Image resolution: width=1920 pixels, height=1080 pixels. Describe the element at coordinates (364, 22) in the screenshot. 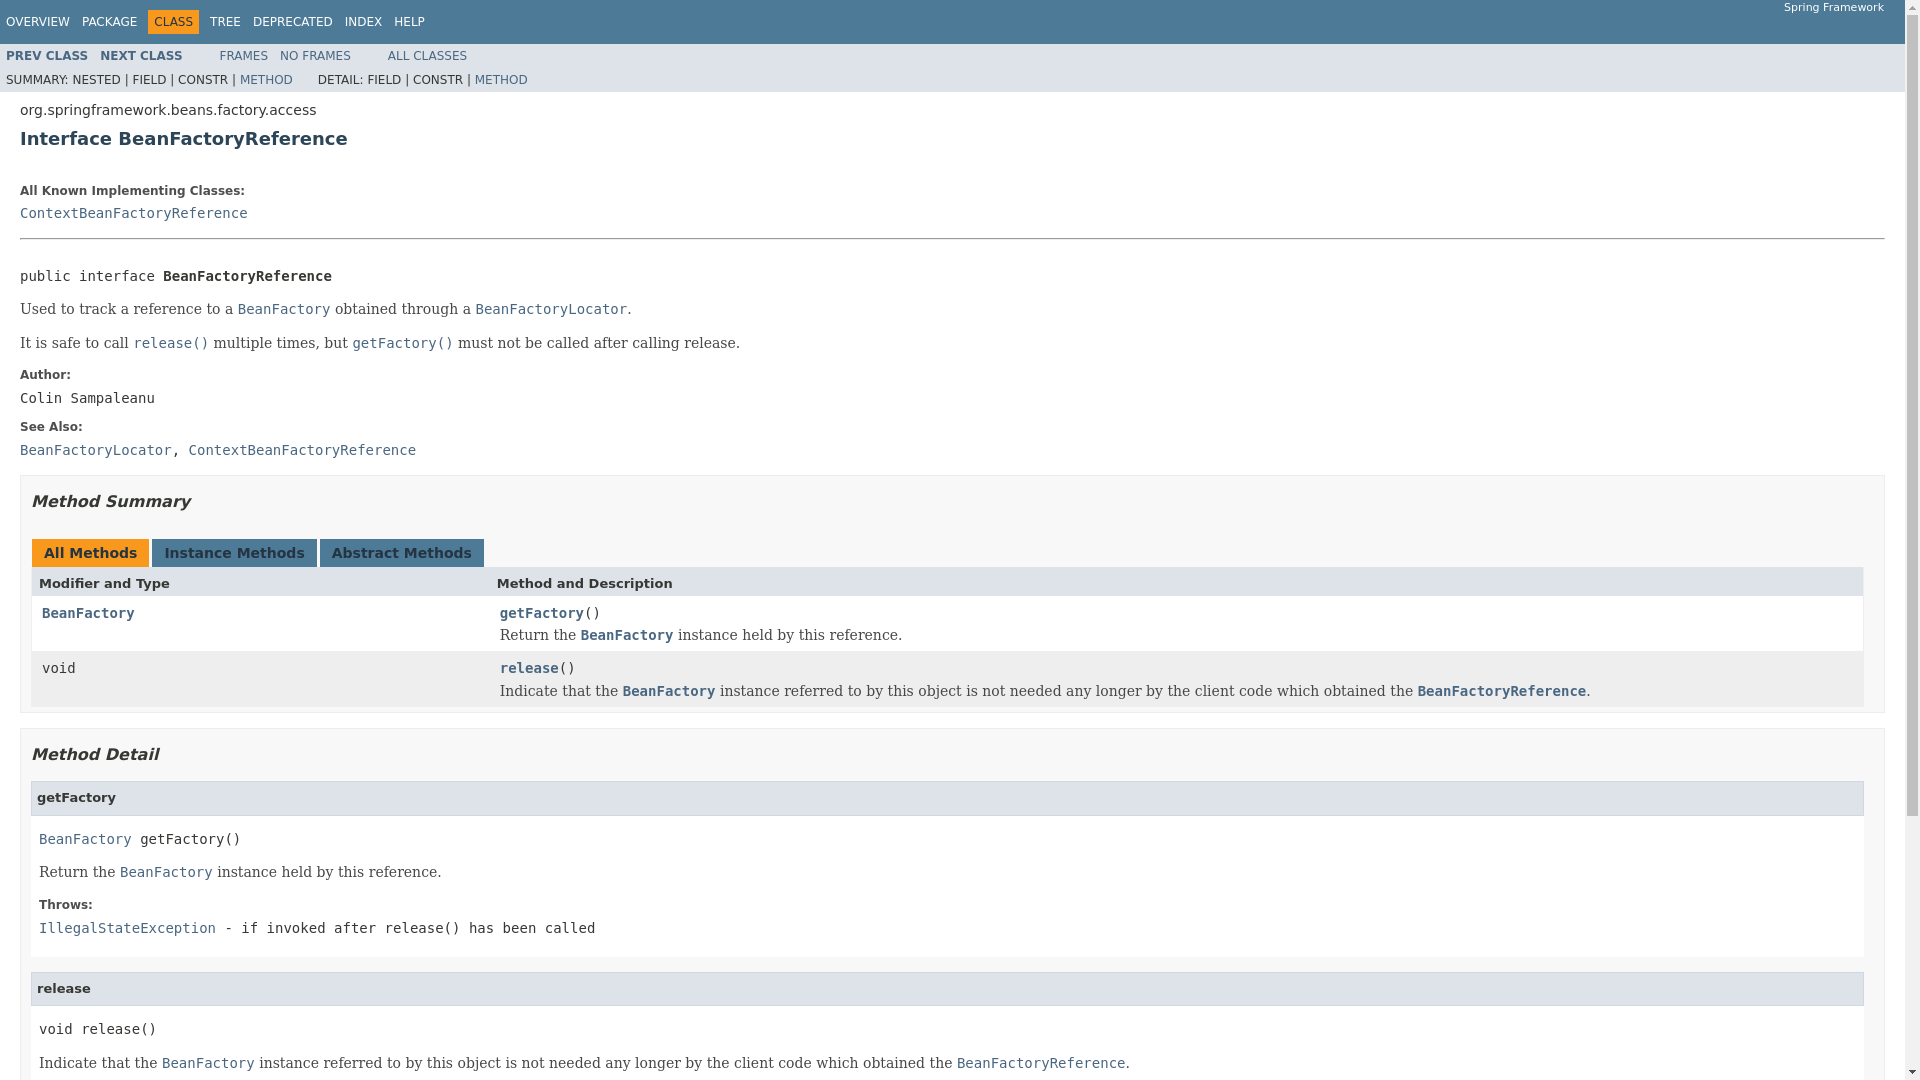

I see `INDEX` at that location.